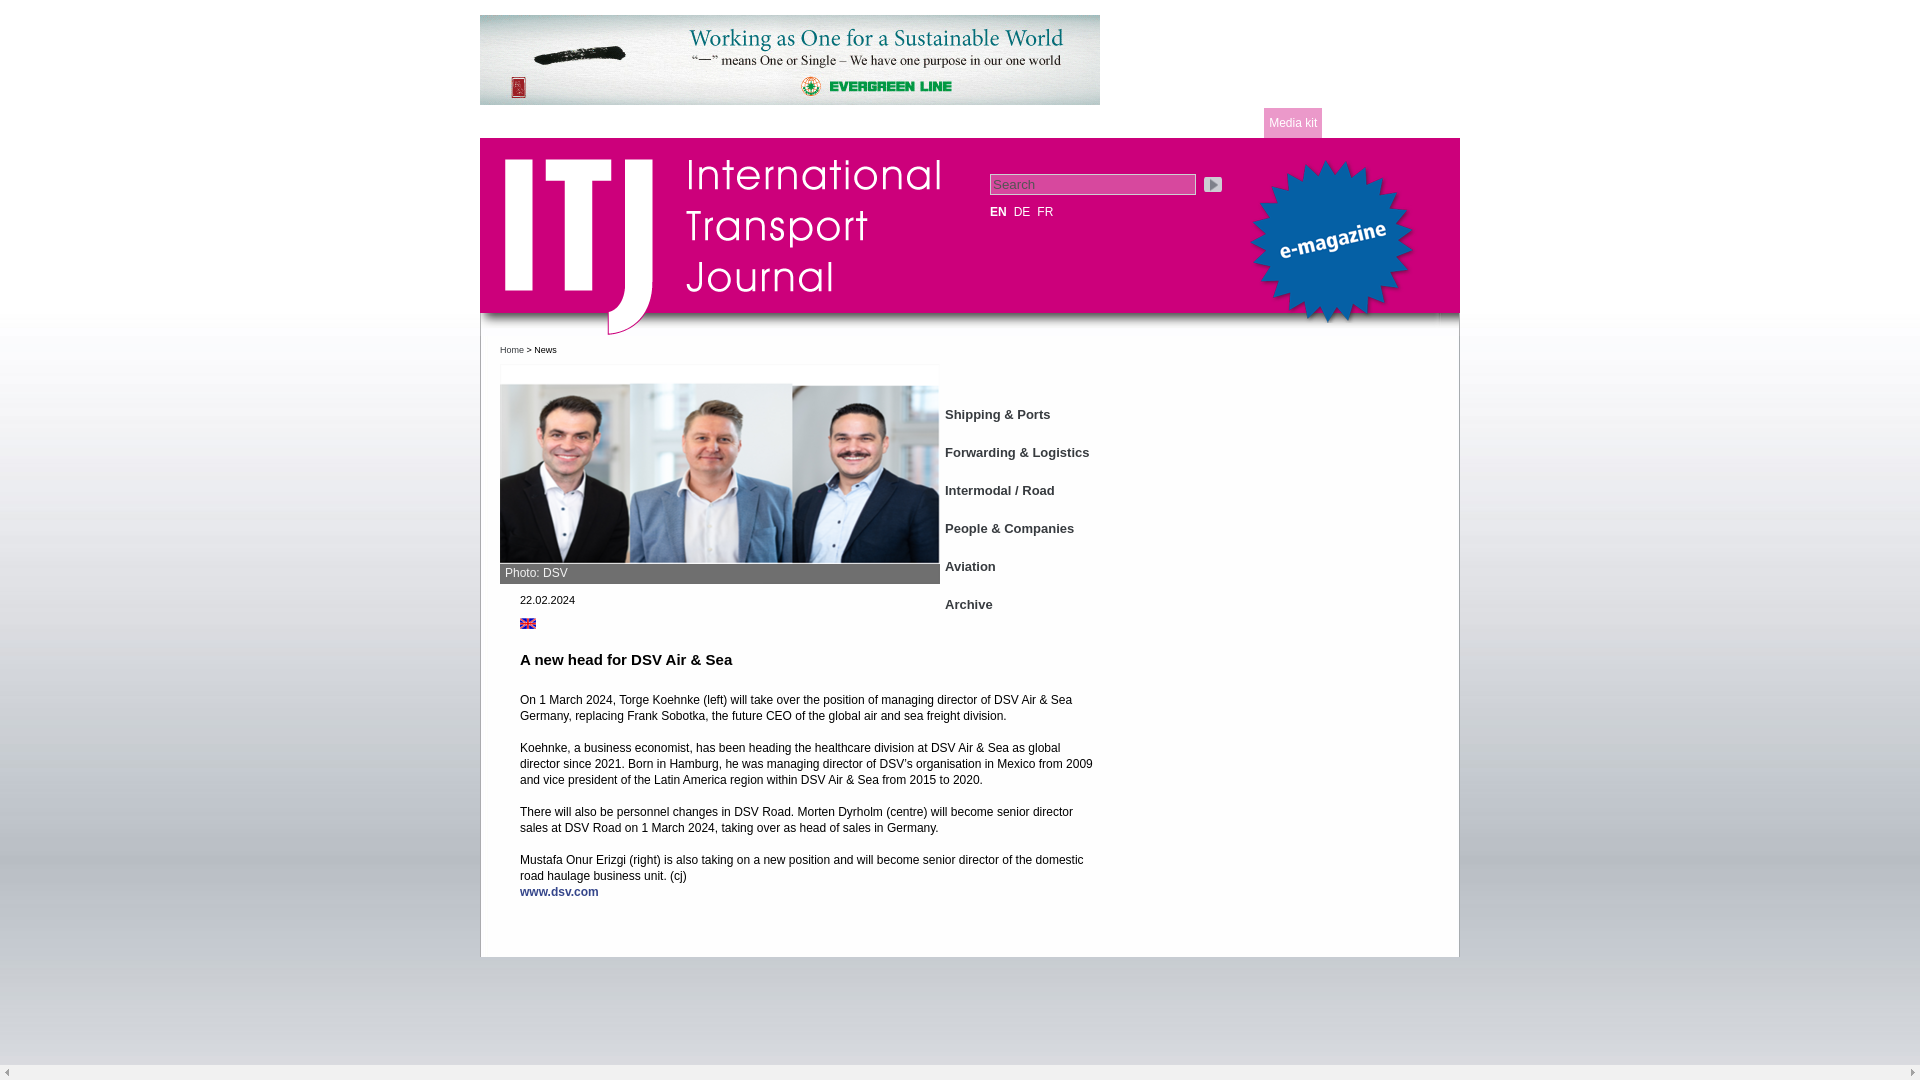 The height and width of the screenshot is (1080, 1920). Describe the element at coordinates (998, 212) in the screenshot. I see `EN` at that location.